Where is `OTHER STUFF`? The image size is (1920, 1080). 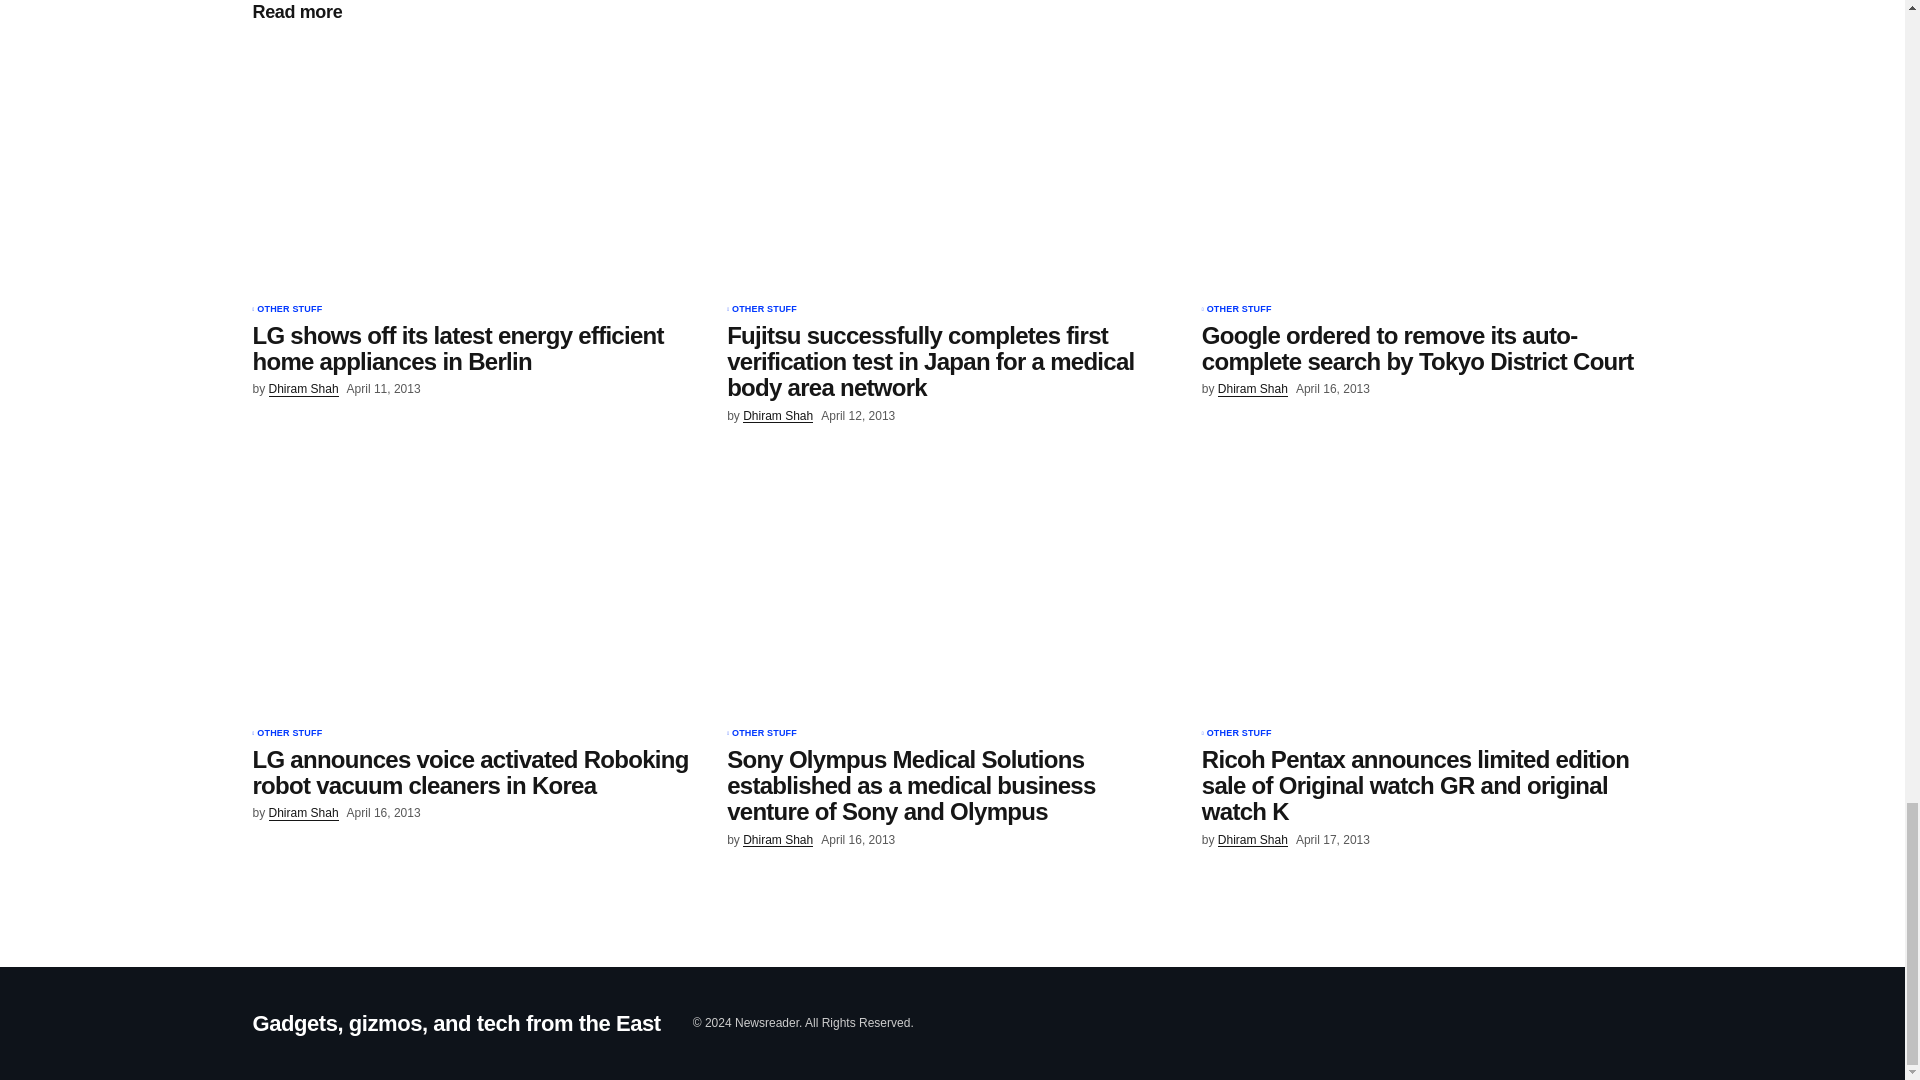
OTHER STUFF is located at coordinates (290, 734).